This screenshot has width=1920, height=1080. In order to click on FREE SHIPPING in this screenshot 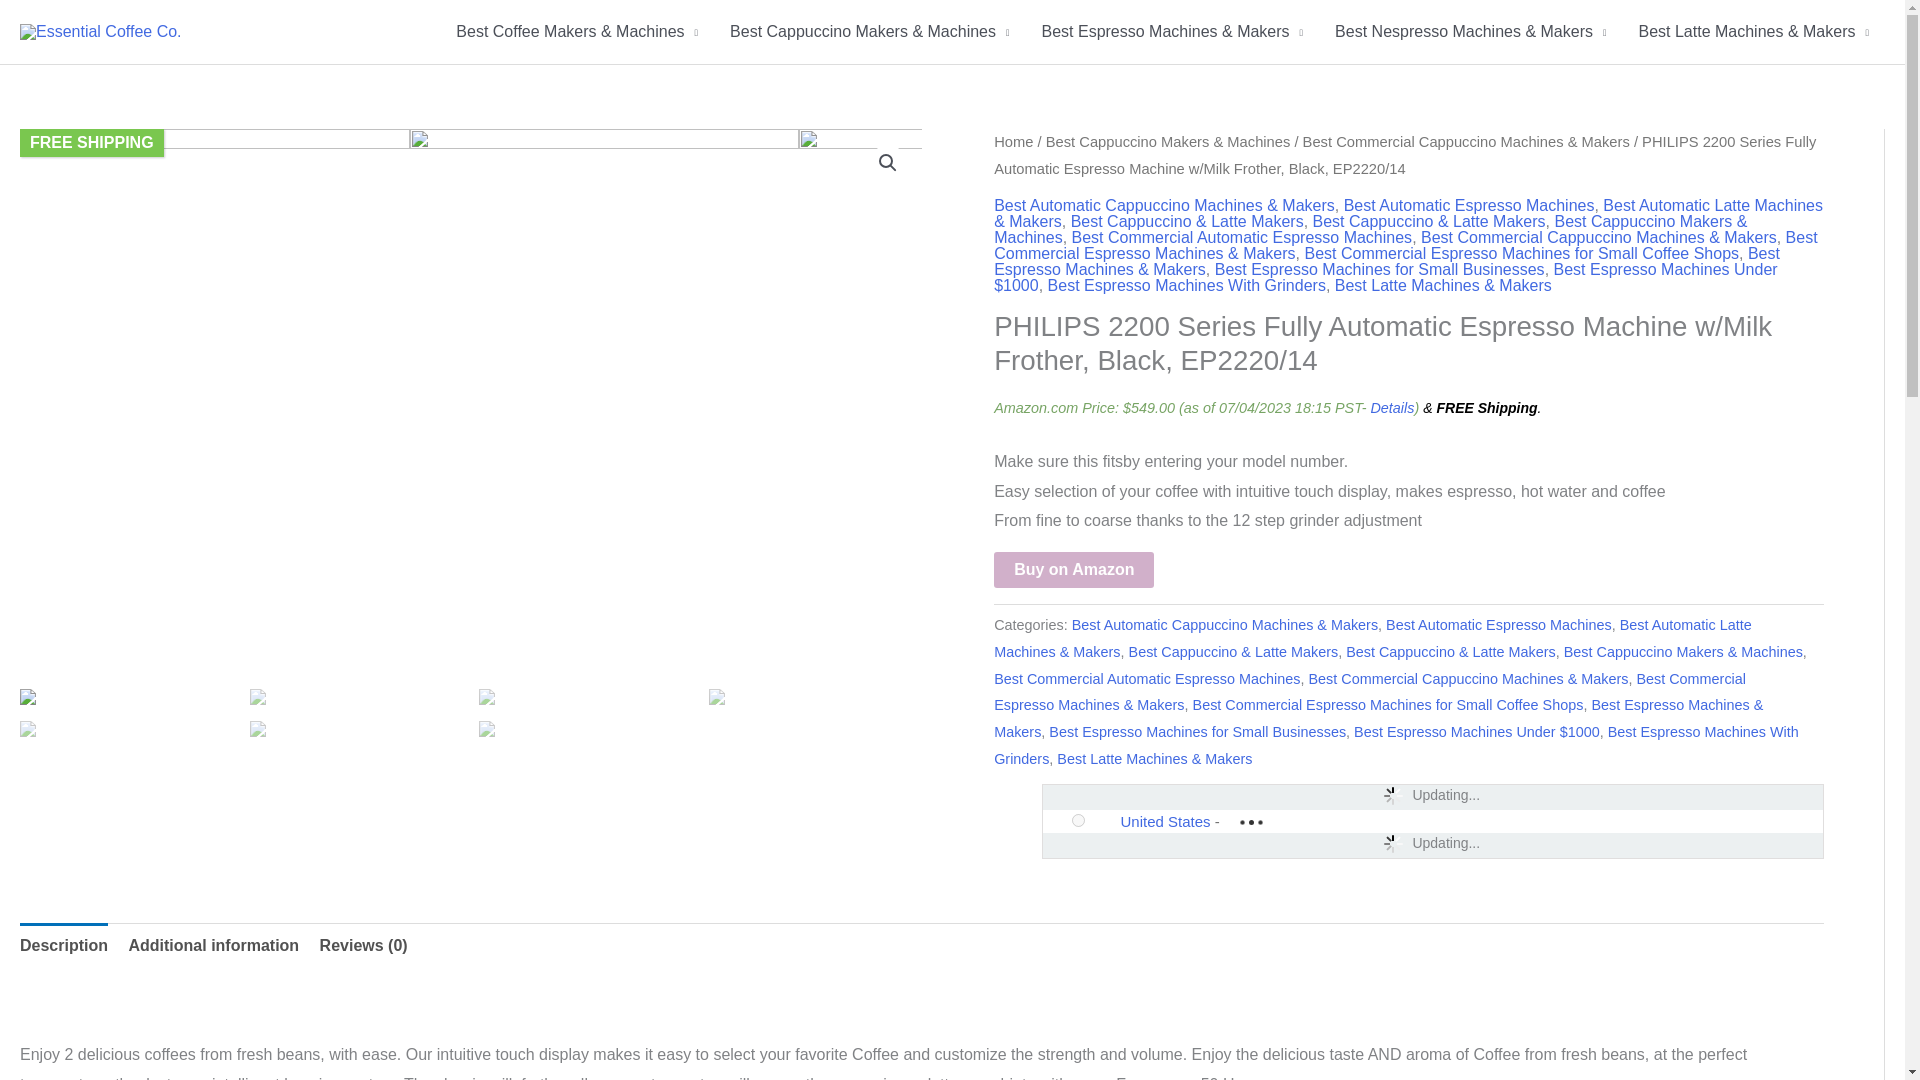, I will do `click(92, 142)`.